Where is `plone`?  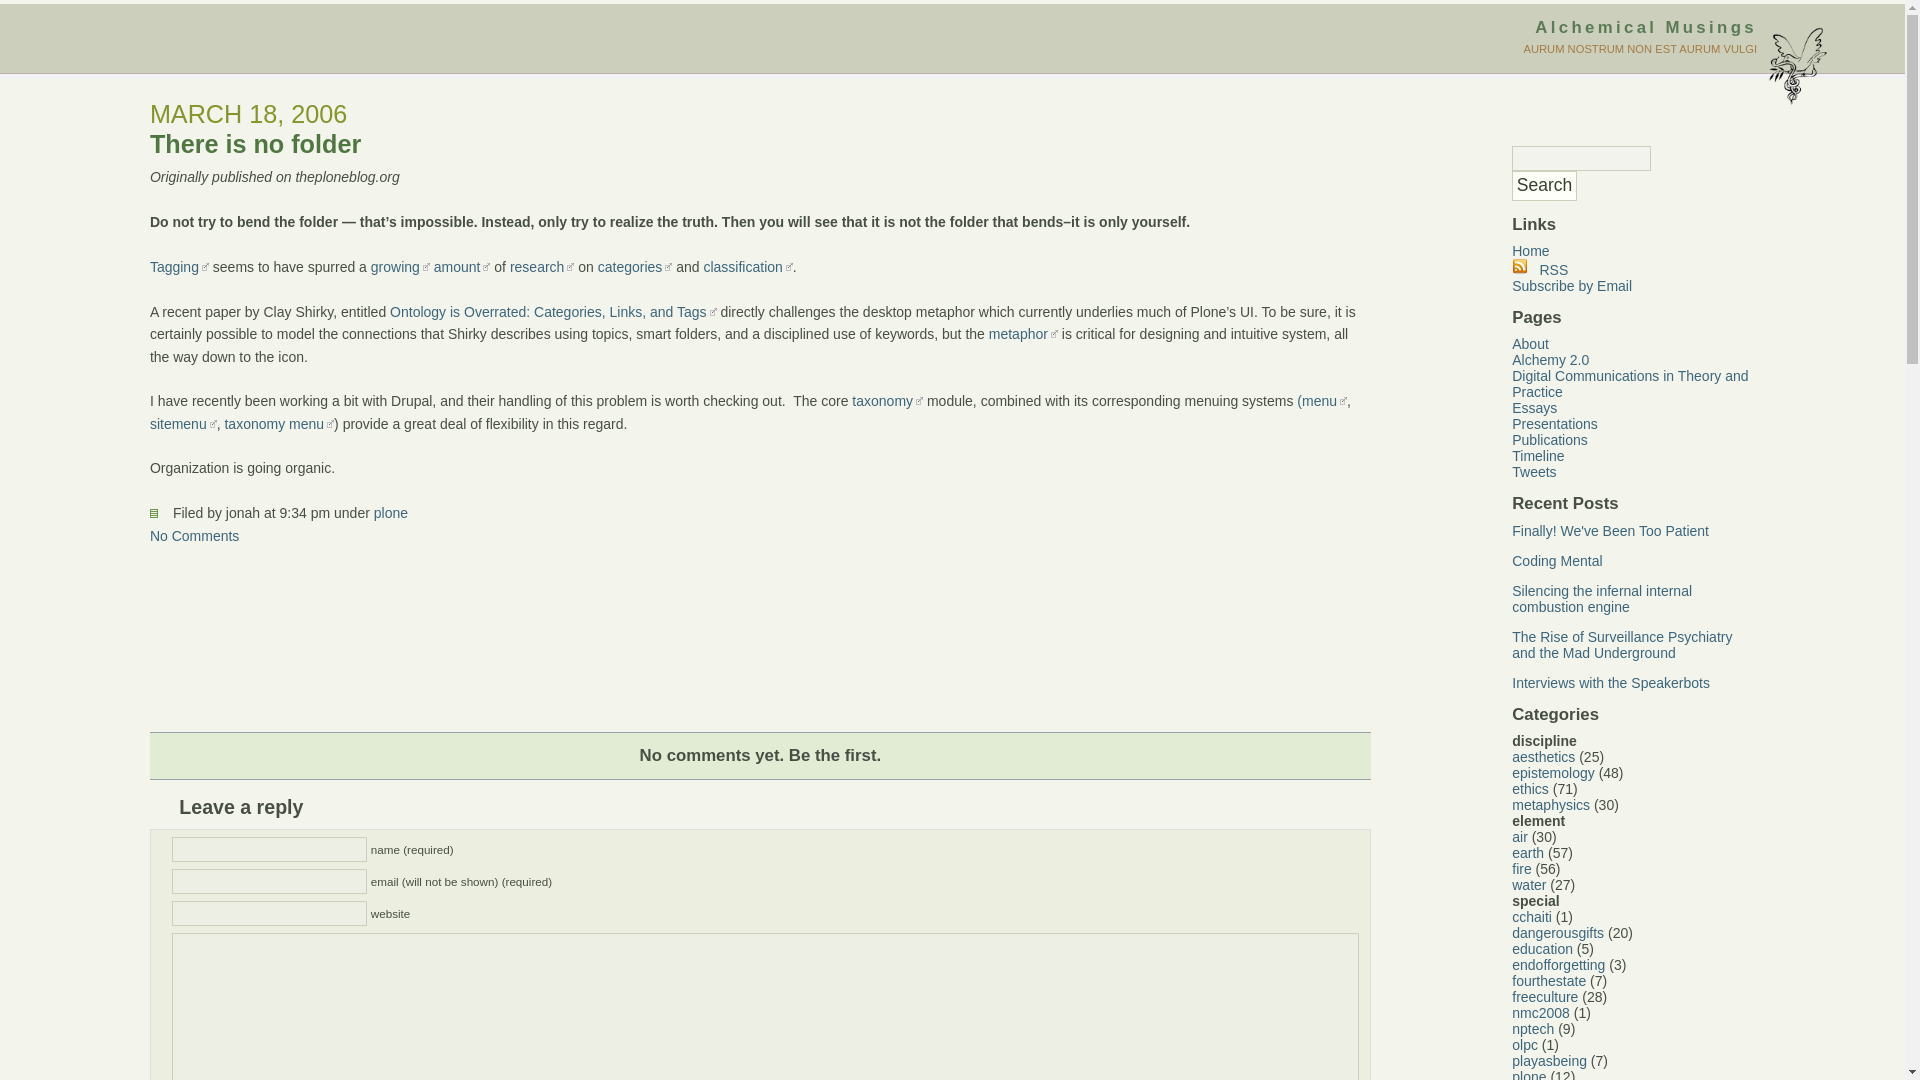 plone is located at coordinates (390, 512).